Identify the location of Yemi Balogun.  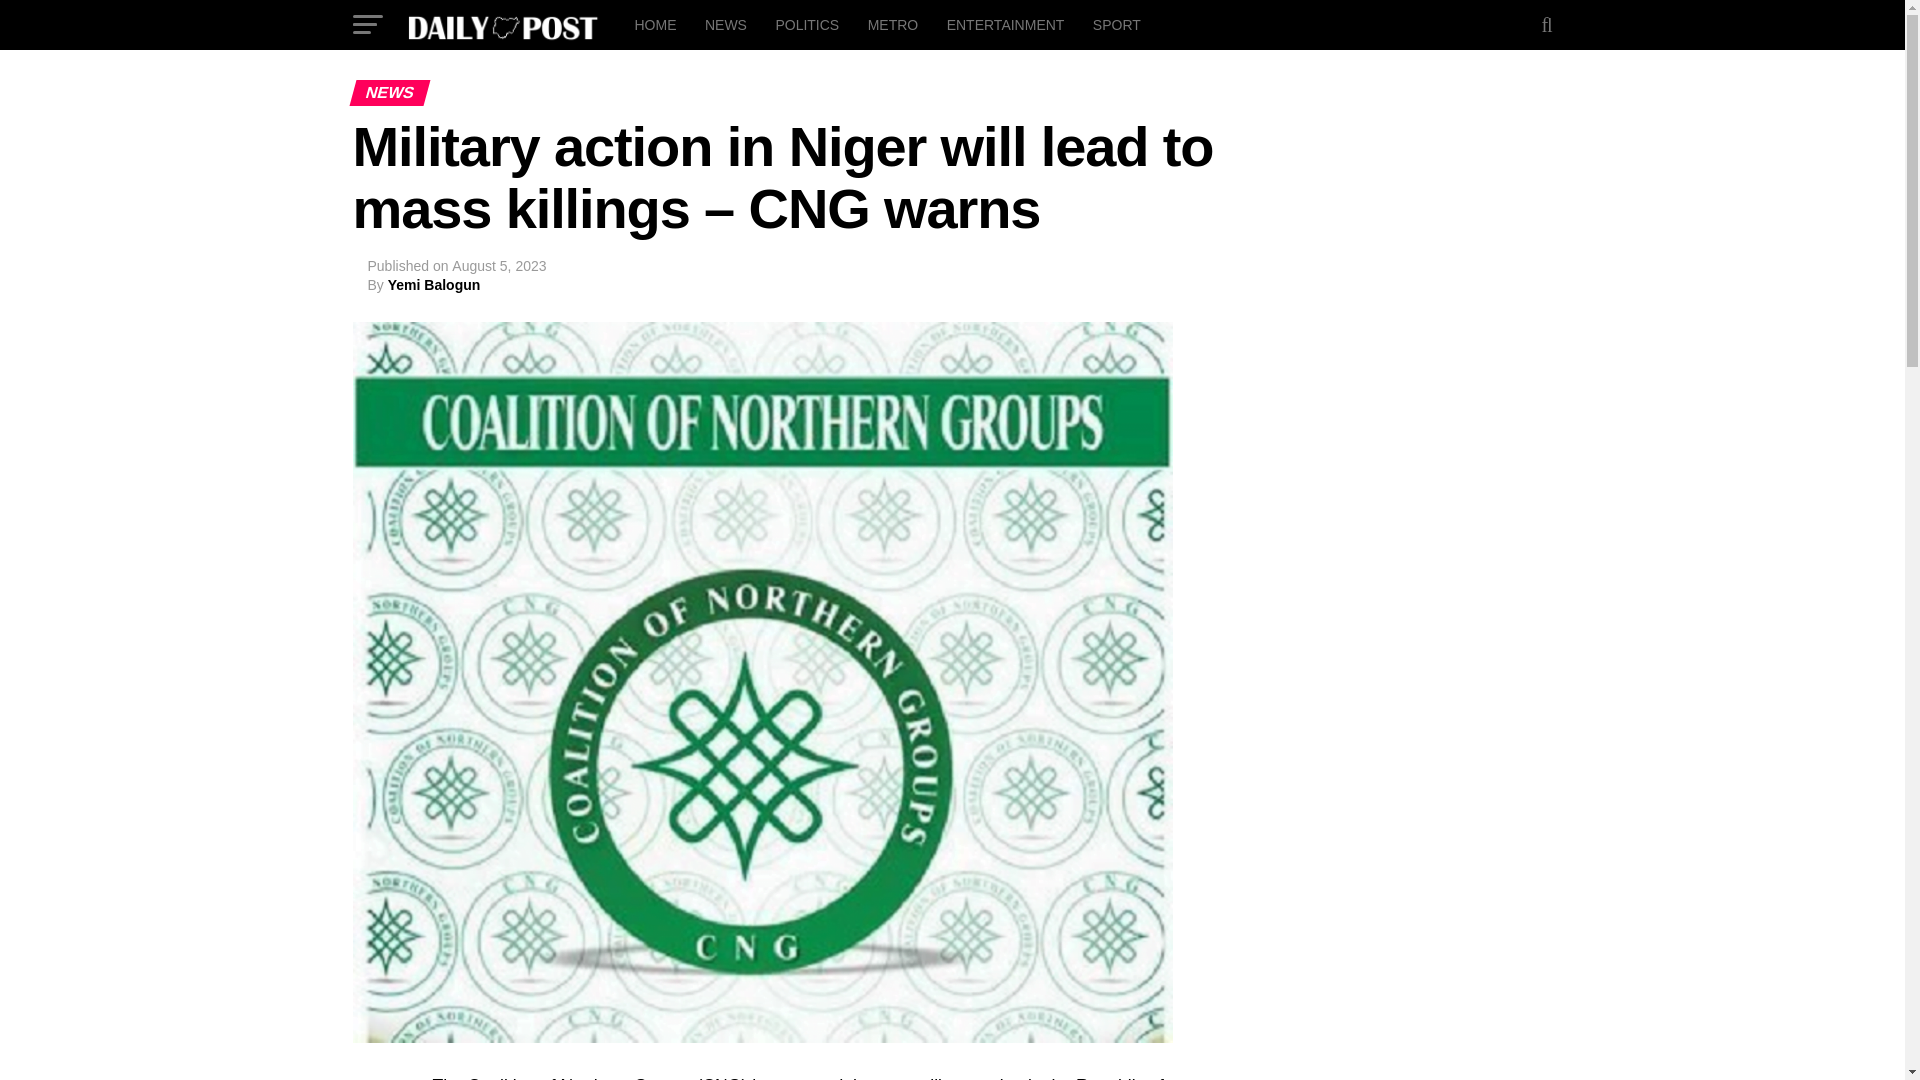
(434, 284).